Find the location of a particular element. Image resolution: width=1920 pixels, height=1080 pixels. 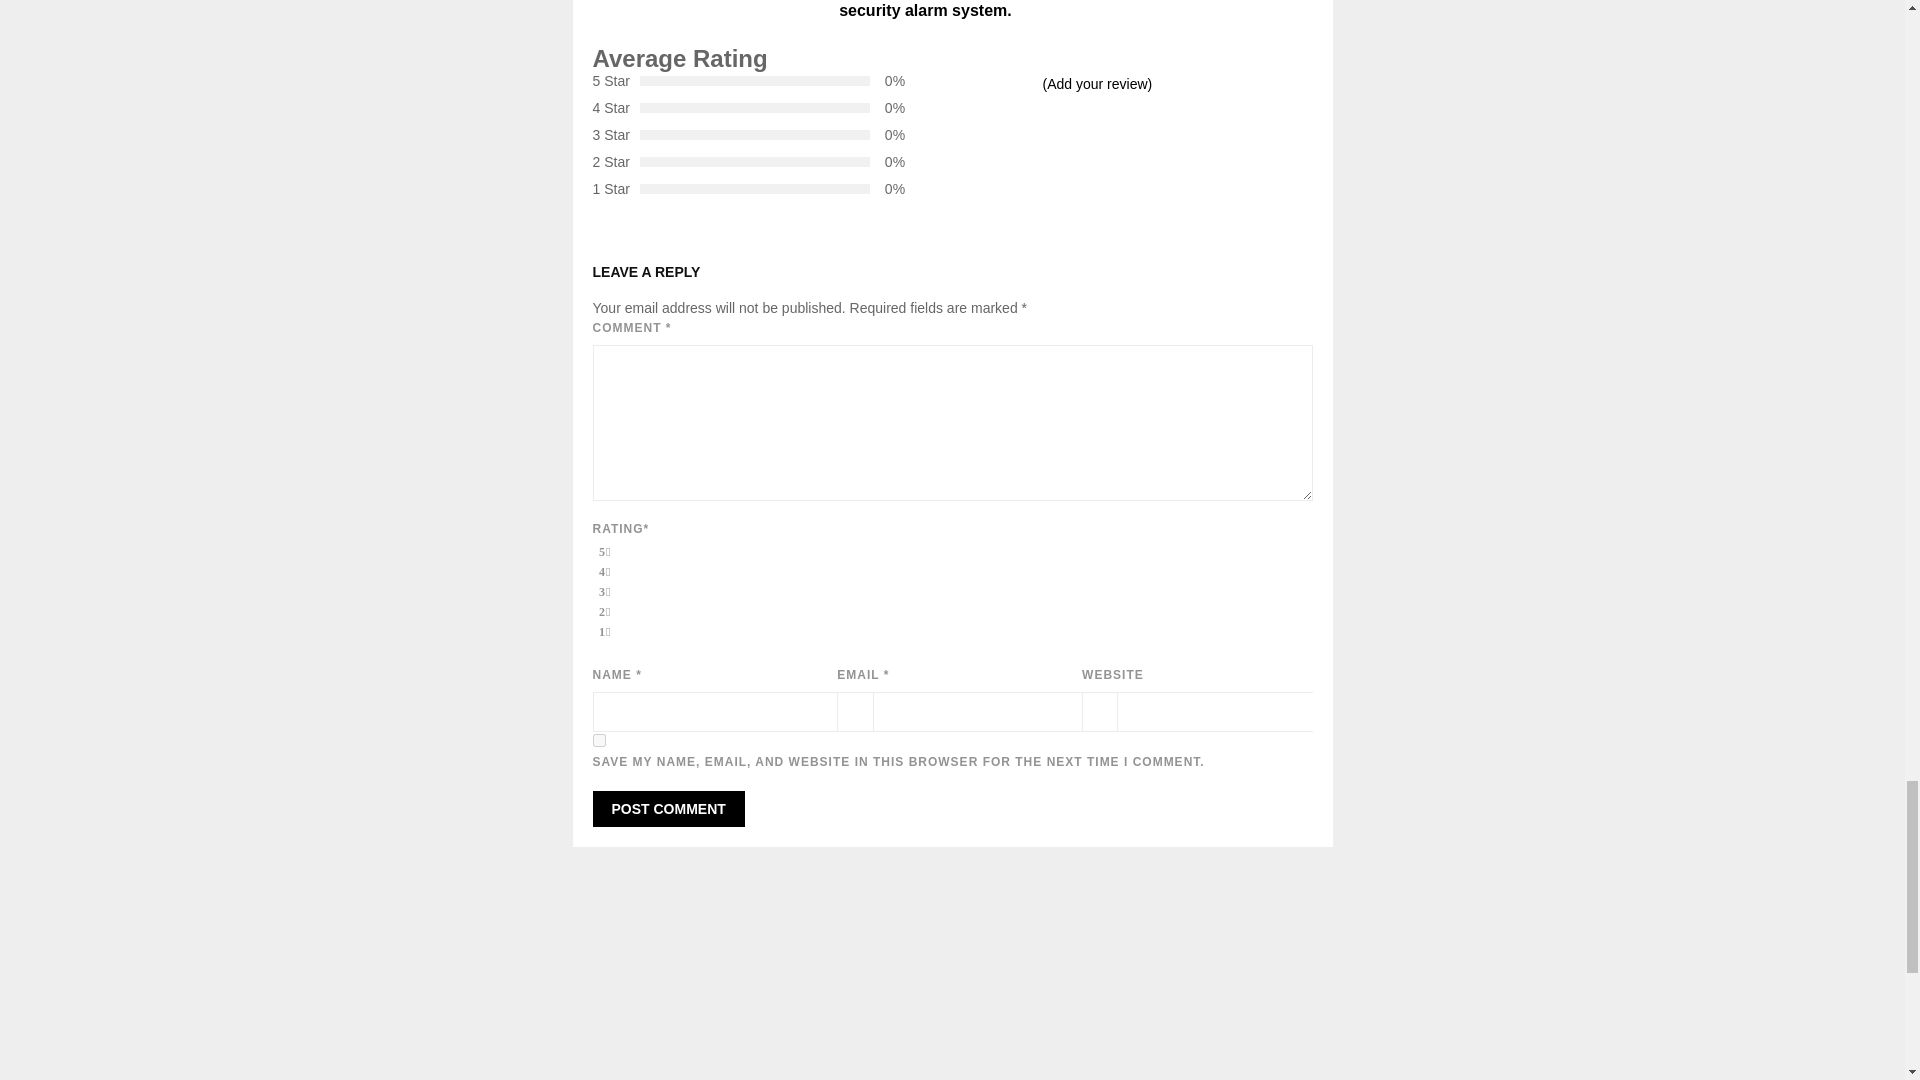

yes is located at coordinates (598, 740).